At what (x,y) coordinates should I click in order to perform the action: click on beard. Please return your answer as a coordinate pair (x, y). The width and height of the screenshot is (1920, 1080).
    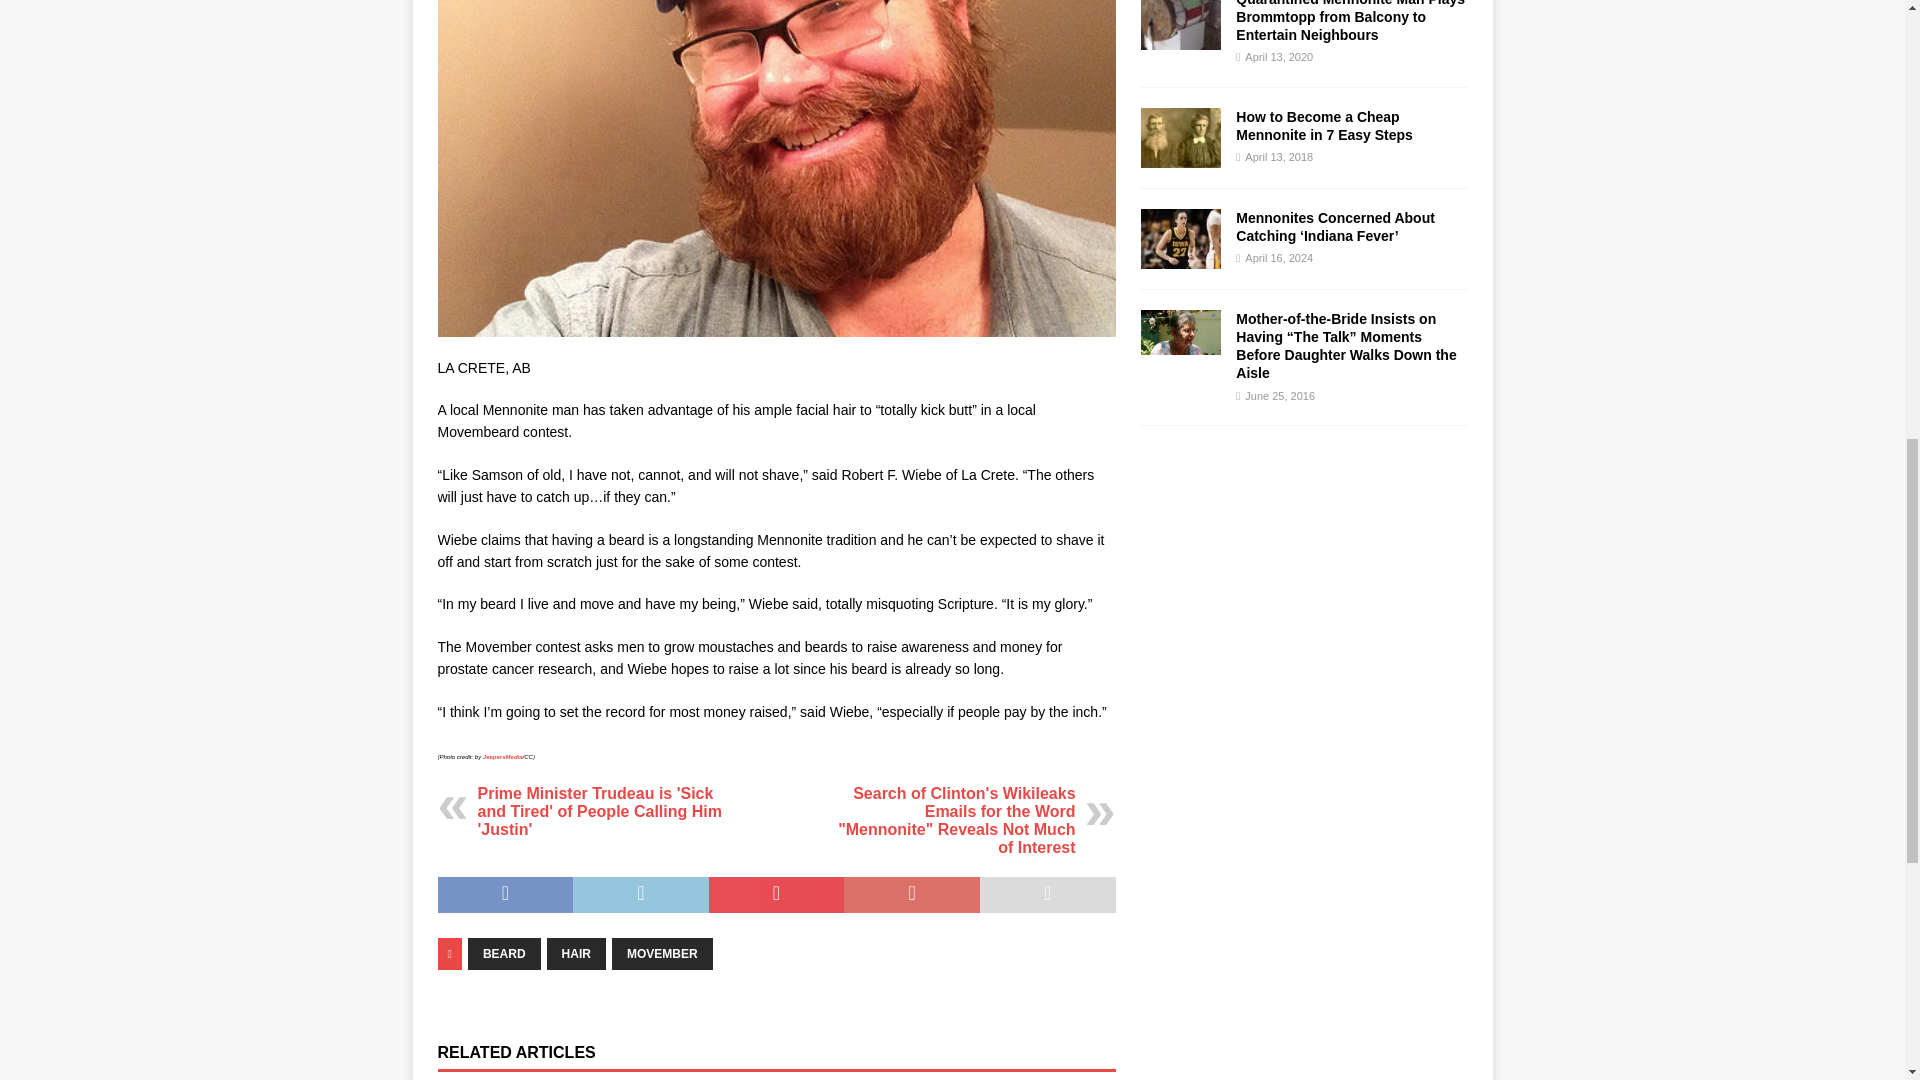
    Looking at the image, I should click on (776, 168).